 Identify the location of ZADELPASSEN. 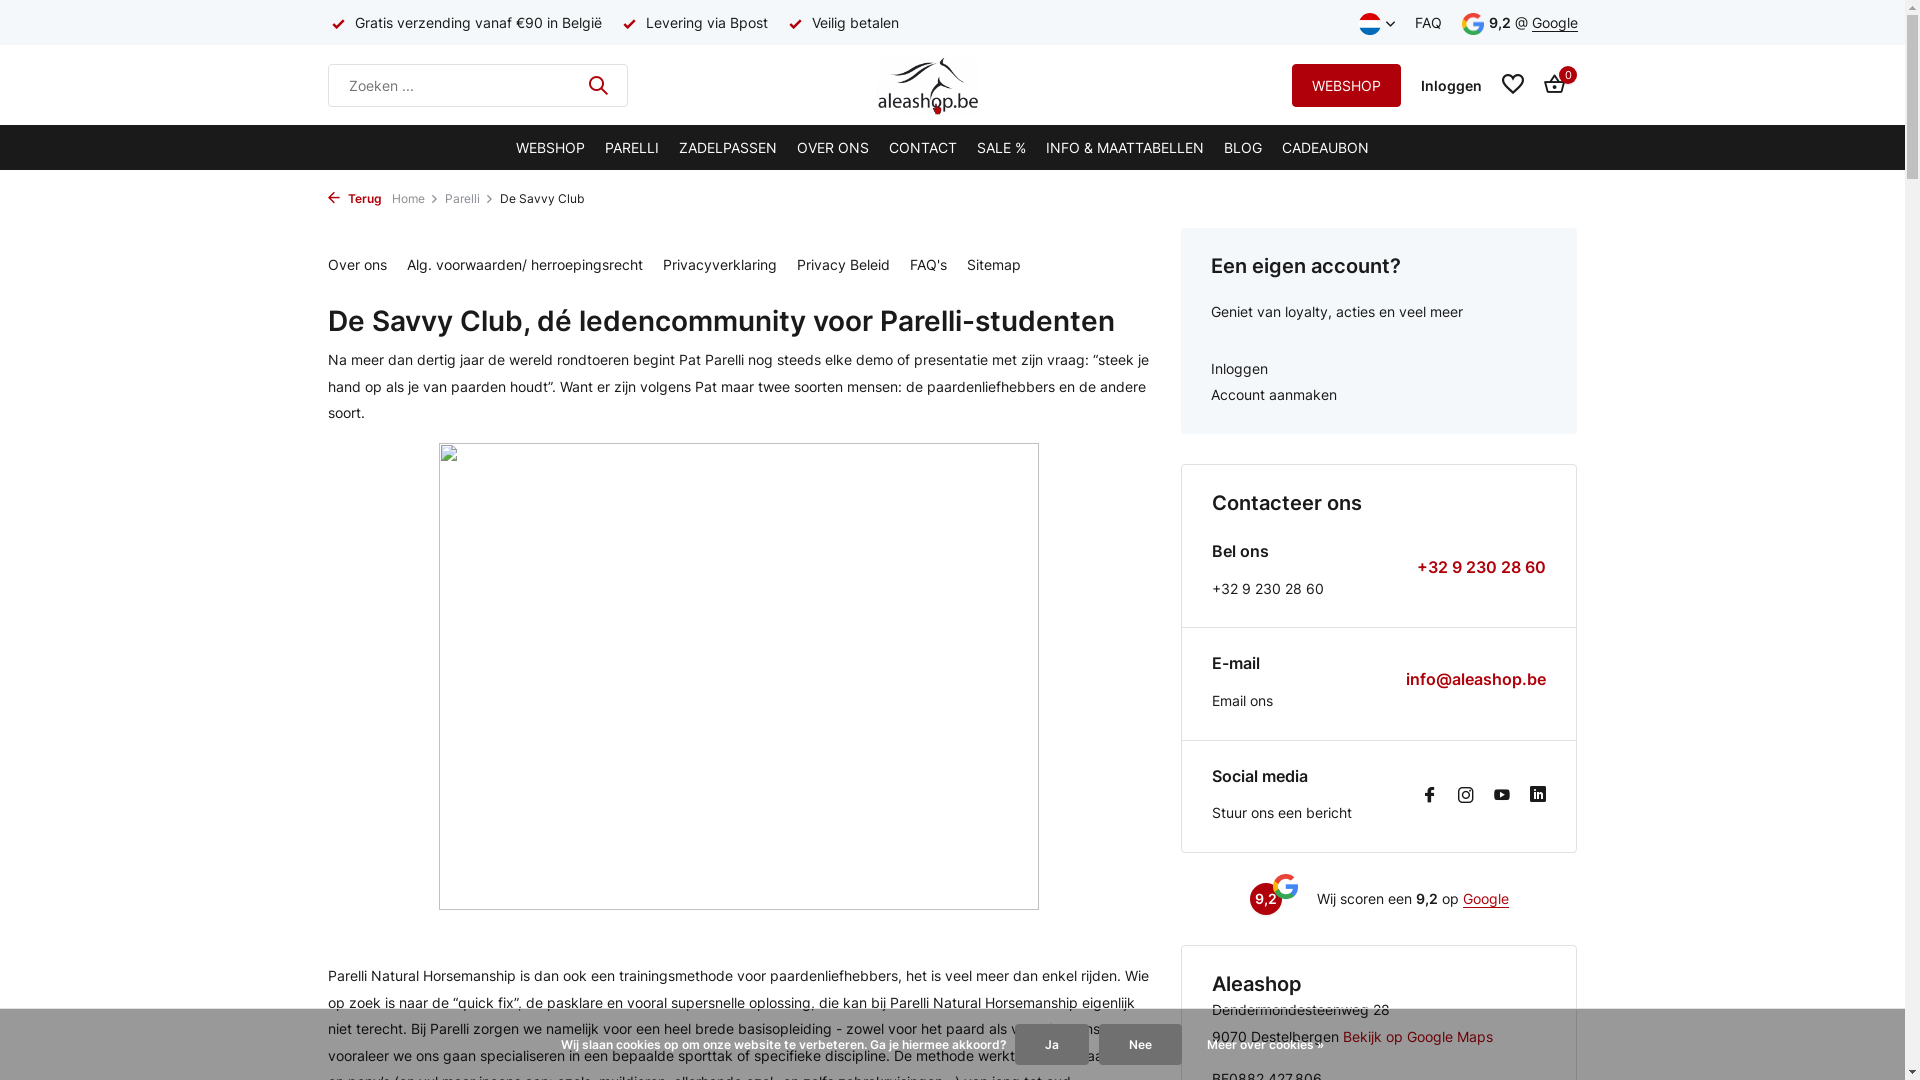
(728, 148).